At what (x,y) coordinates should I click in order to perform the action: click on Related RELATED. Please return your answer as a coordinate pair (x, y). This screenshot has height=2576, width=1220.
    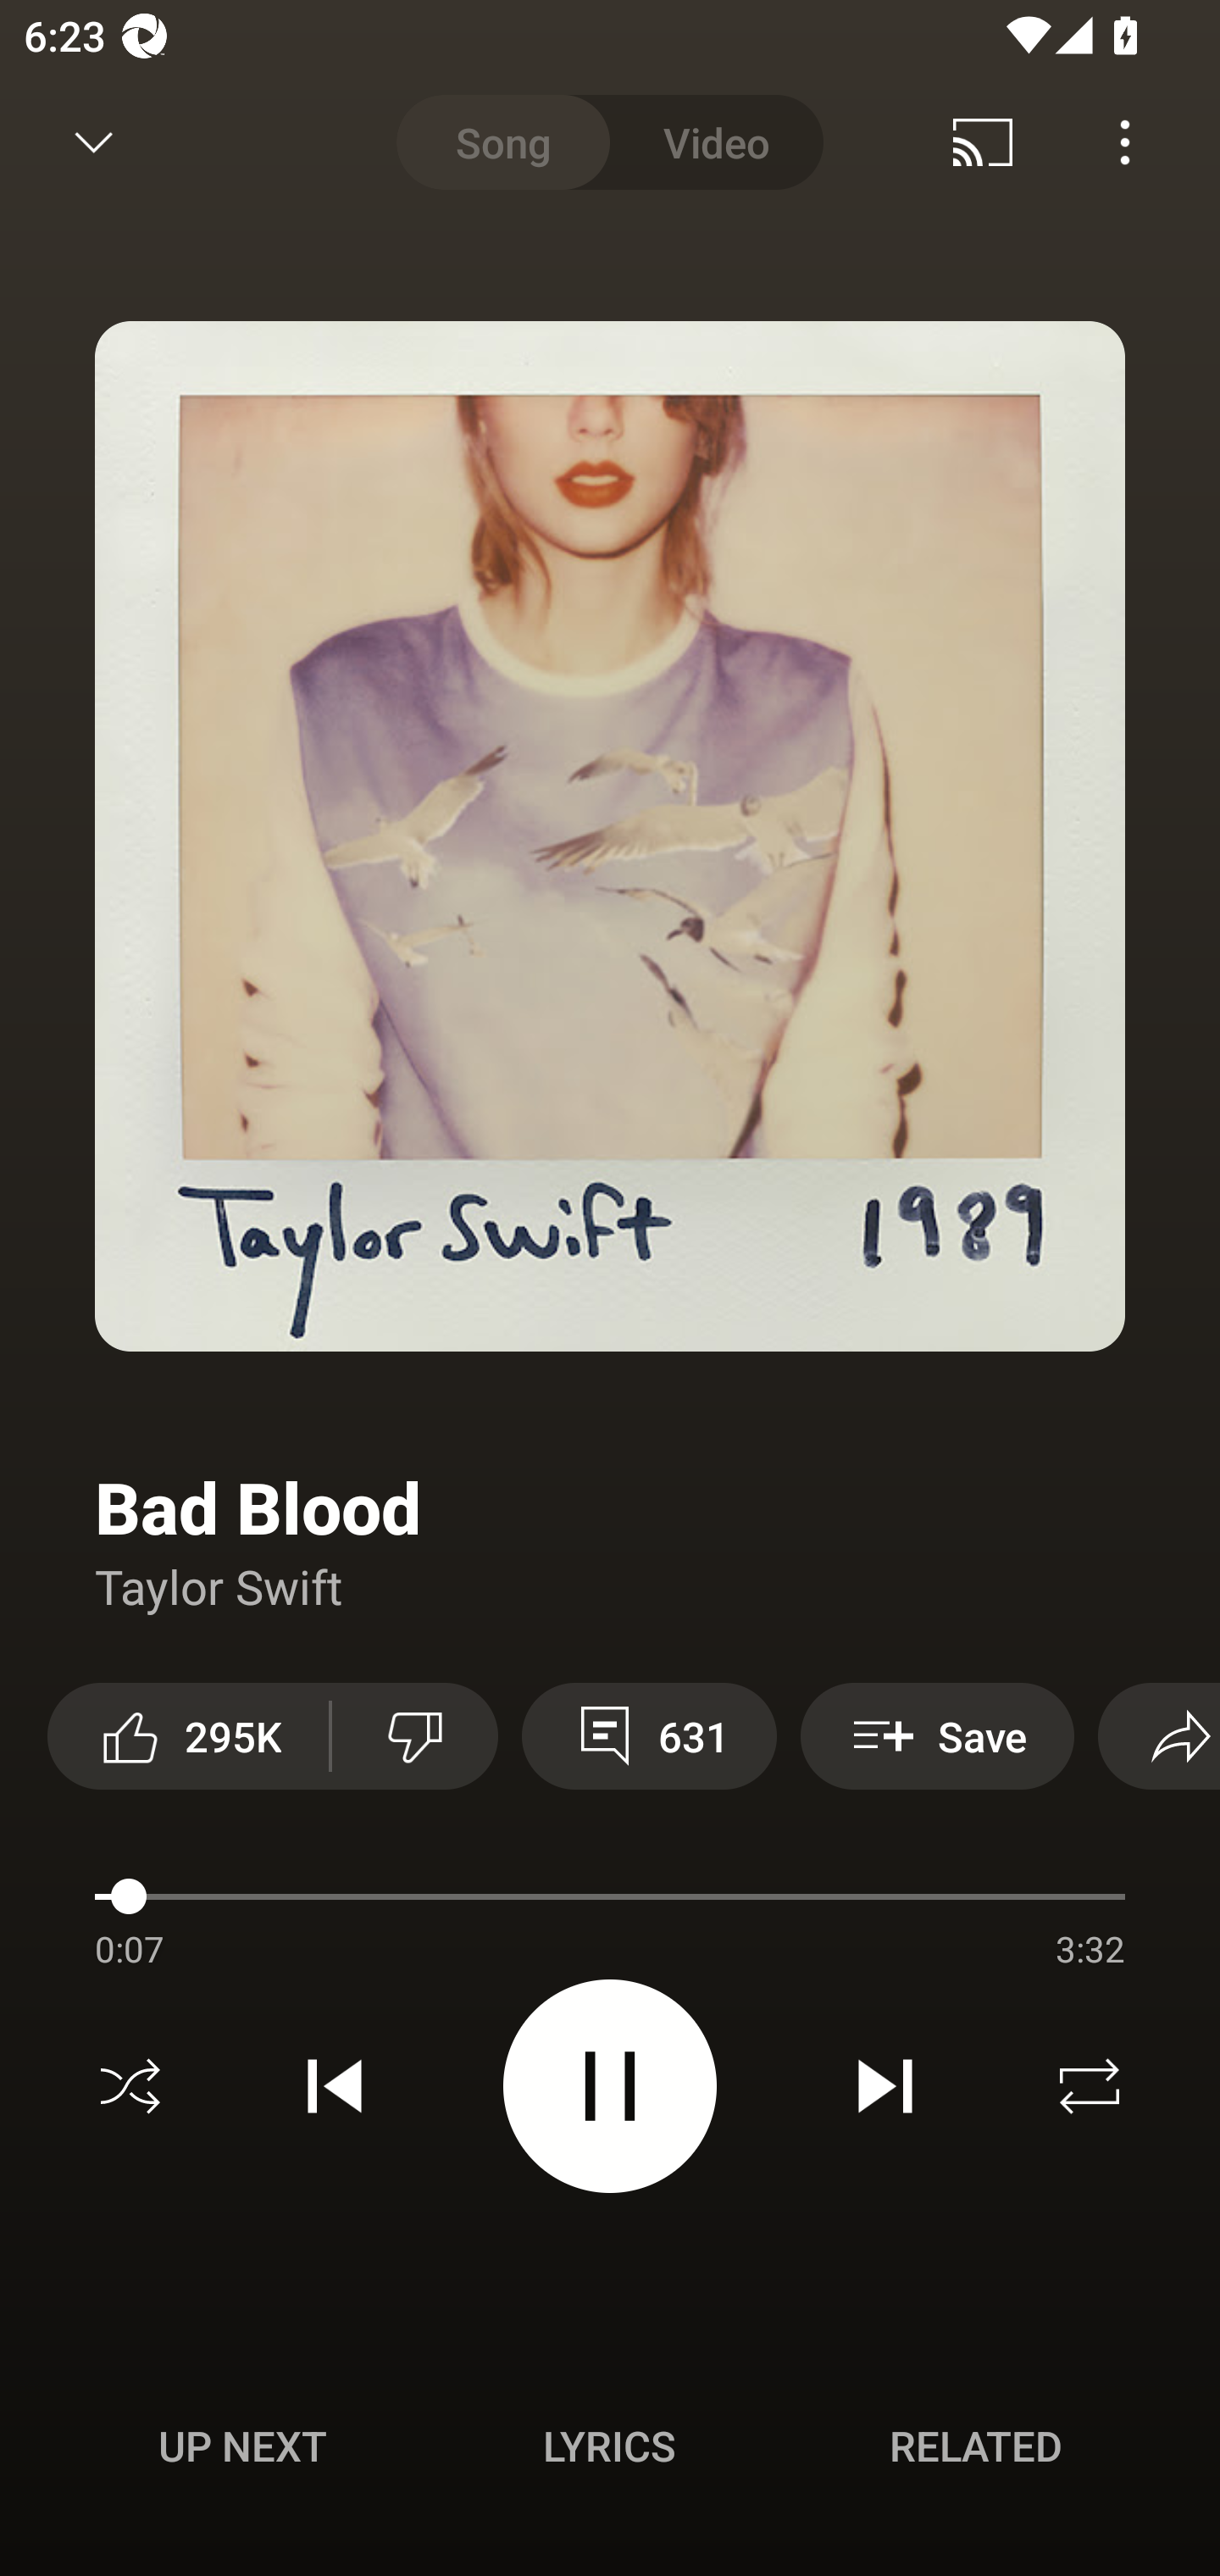
    Looking at the image, I should click on (976, 2446).